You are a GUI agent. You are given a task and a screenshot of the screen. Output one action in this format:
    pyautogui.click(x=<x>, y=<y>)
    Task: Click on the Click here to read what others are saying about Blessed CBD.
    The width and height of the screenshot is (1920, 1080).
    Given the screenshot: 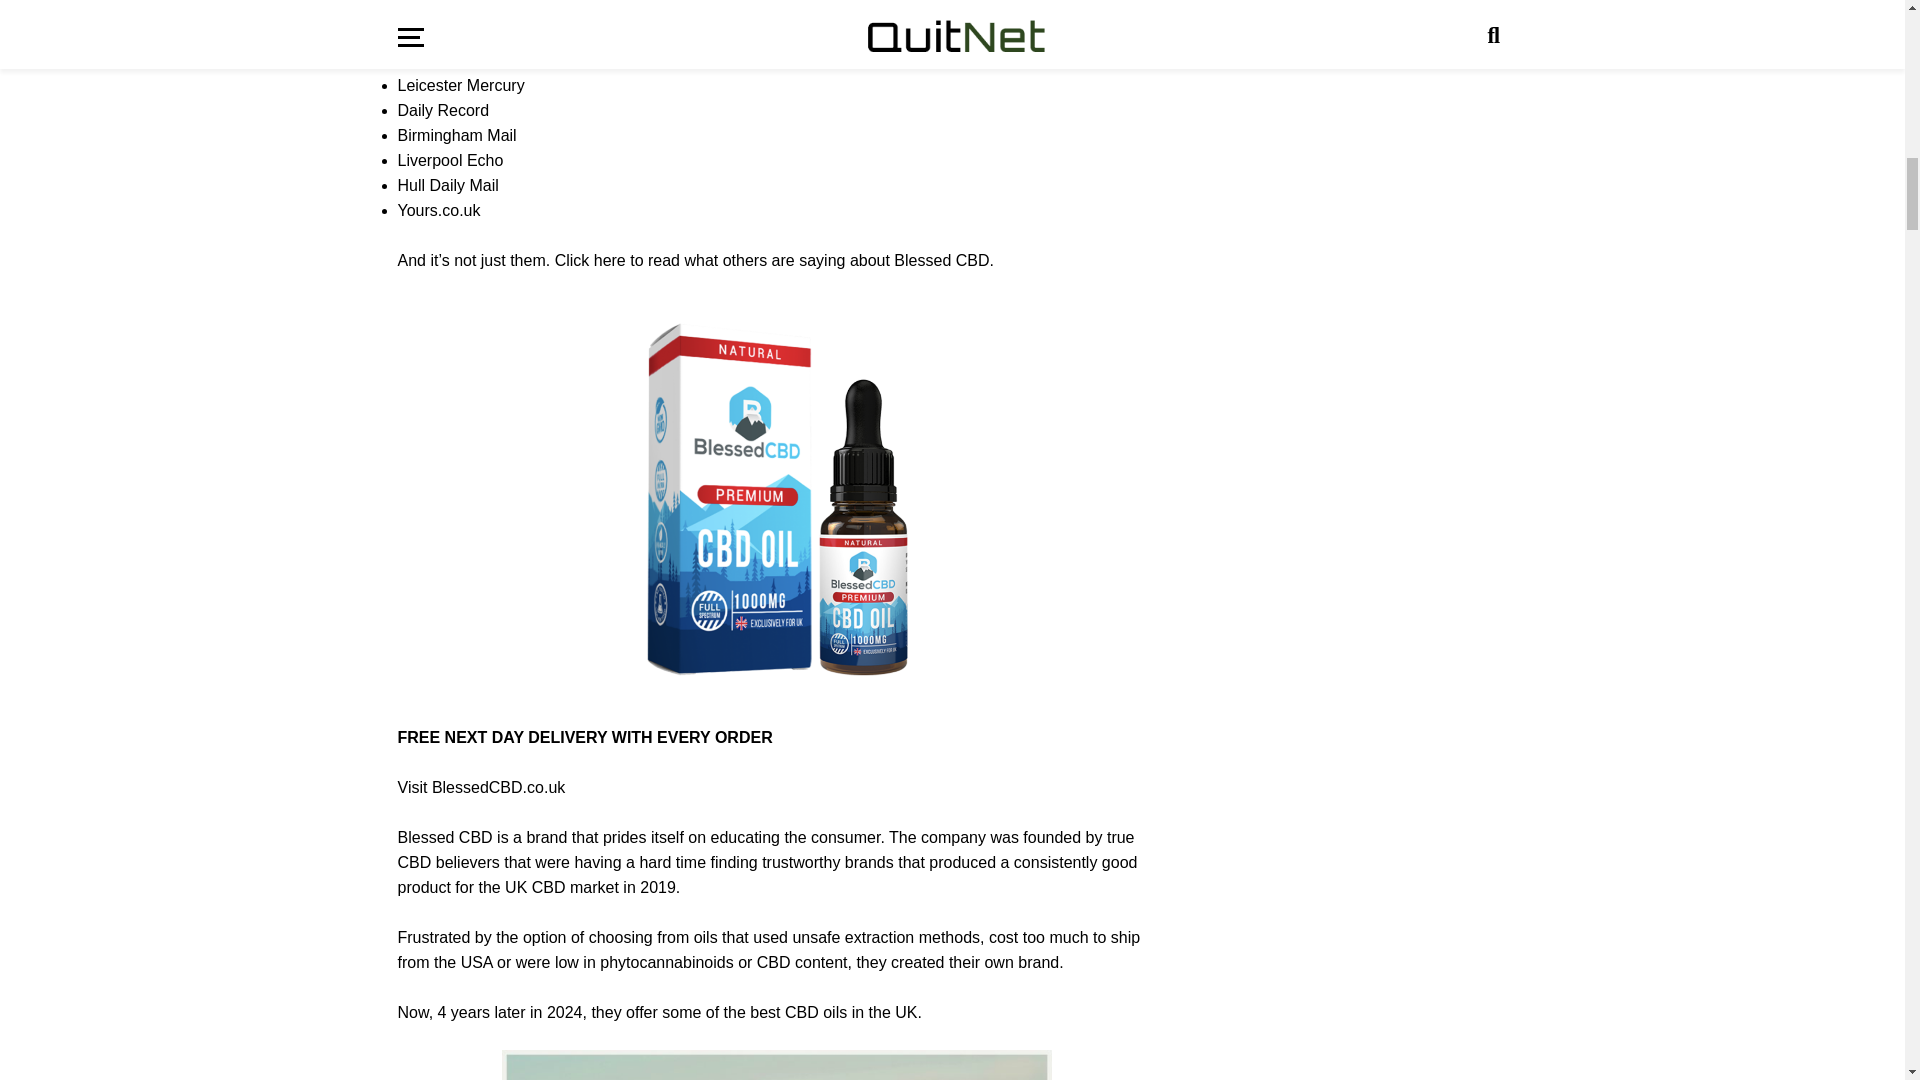 What is the action you would take?
    pyautogui.click(x=774, y=260)
    